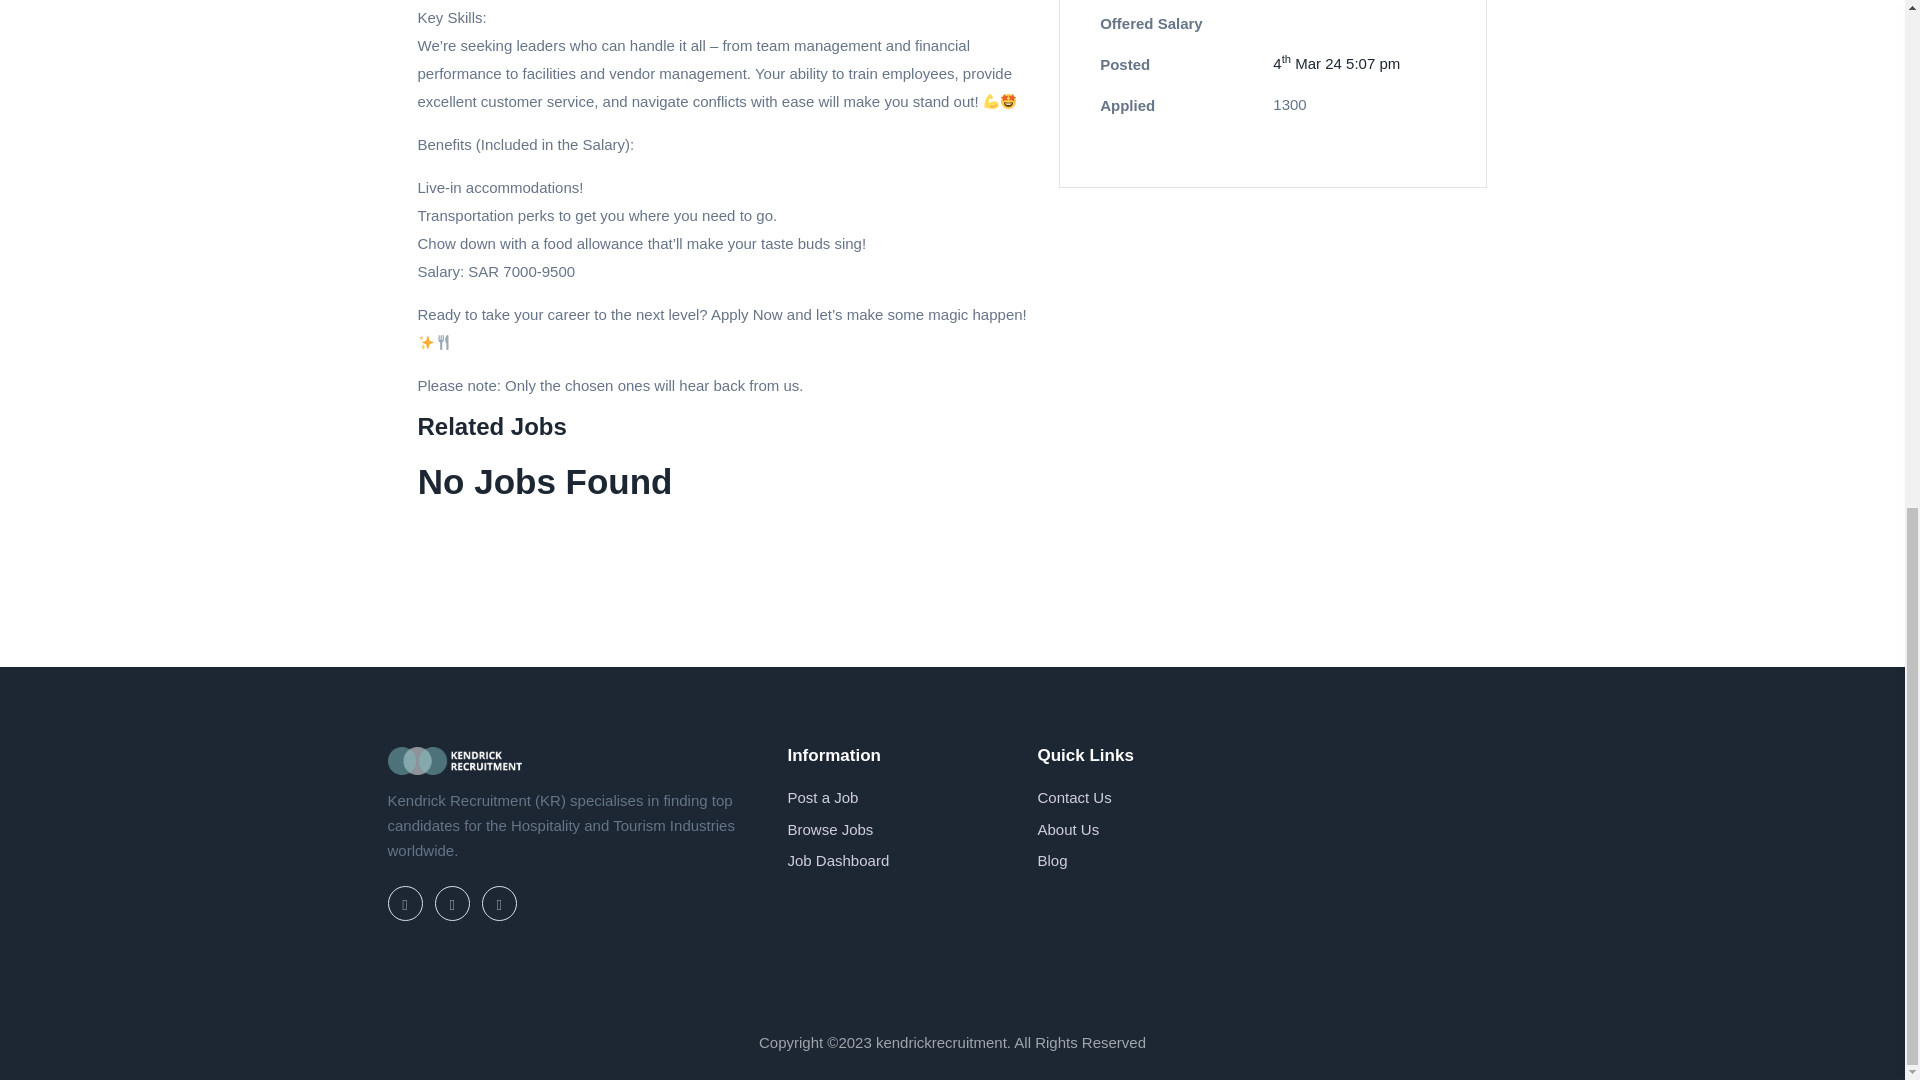 This screenshot has width=1920, height=1080. I want to click on Blog, so click(1052, 860).